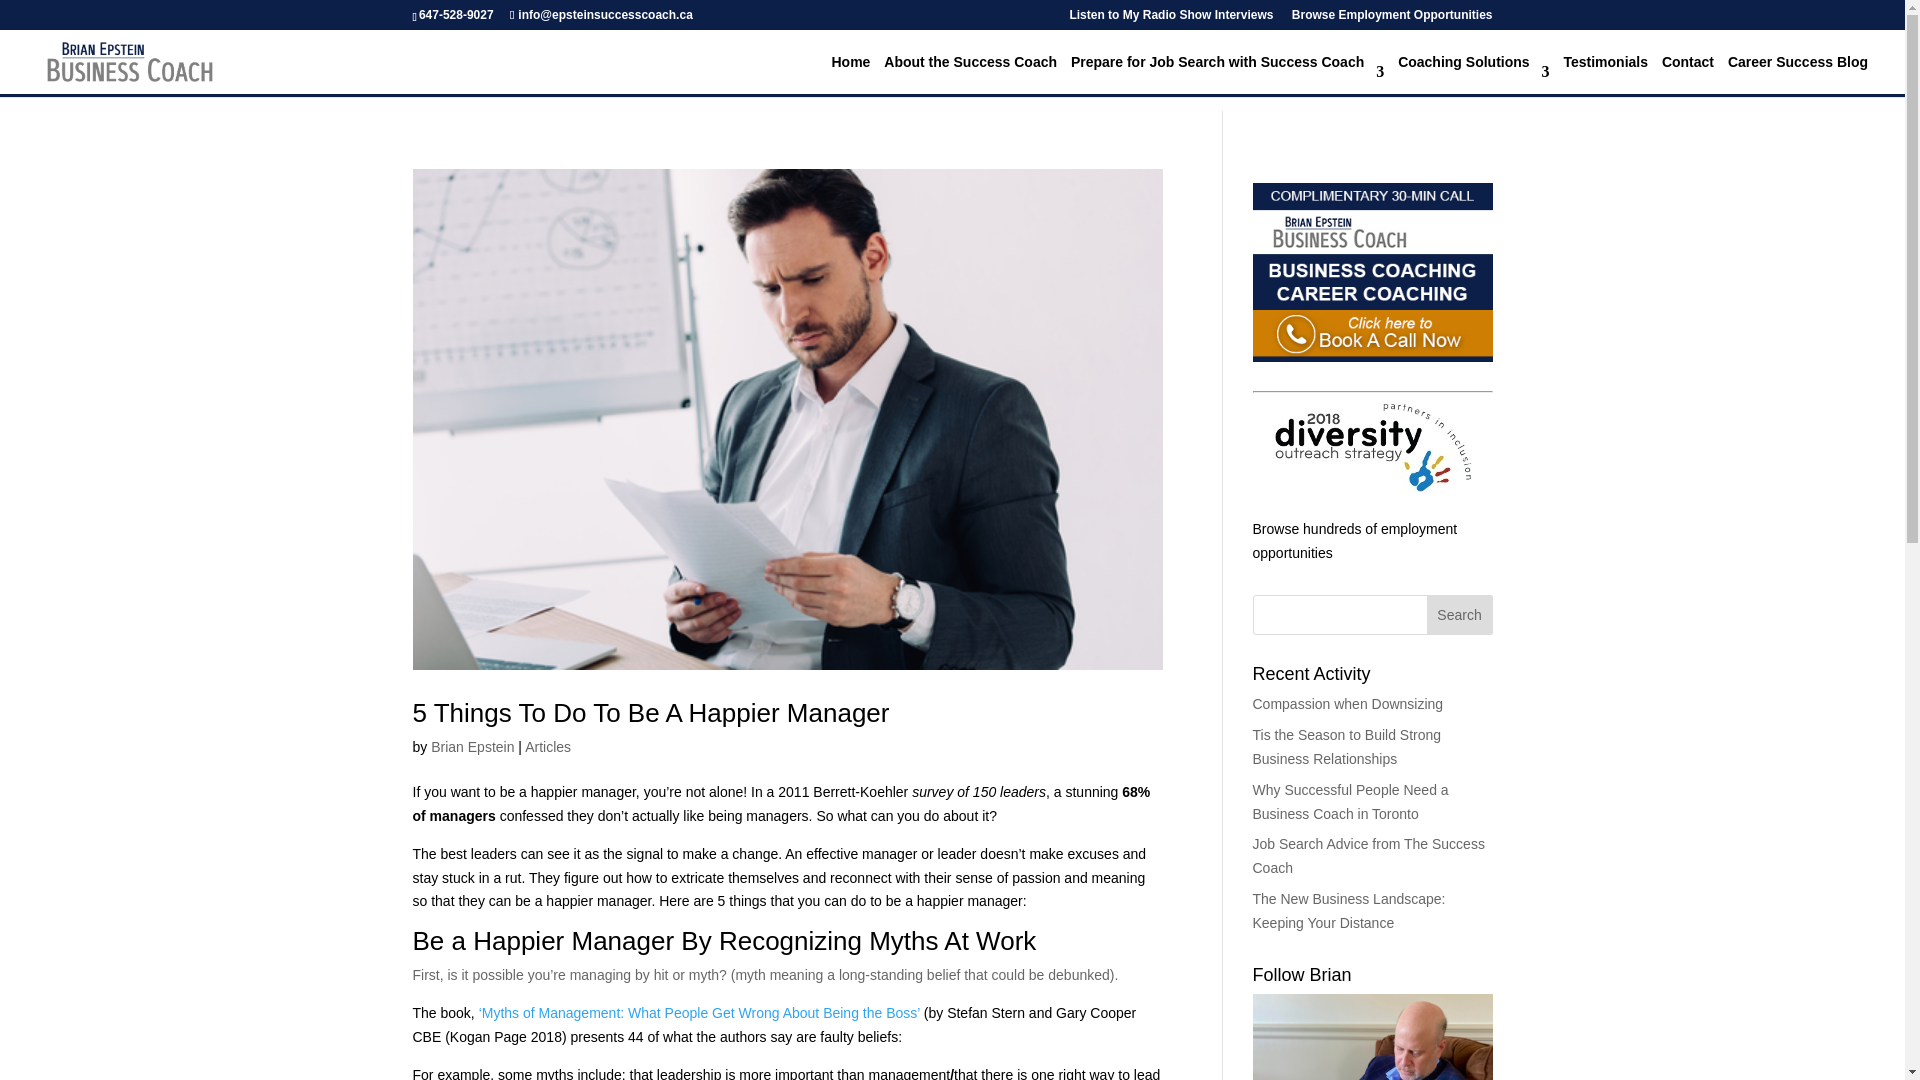 The height and width of the screenshot is (1080, 1920). Describe the element at coordinates (650, 712) in the screenshot. I see `5 Things To Do To Be A Happier Manager` at that location.